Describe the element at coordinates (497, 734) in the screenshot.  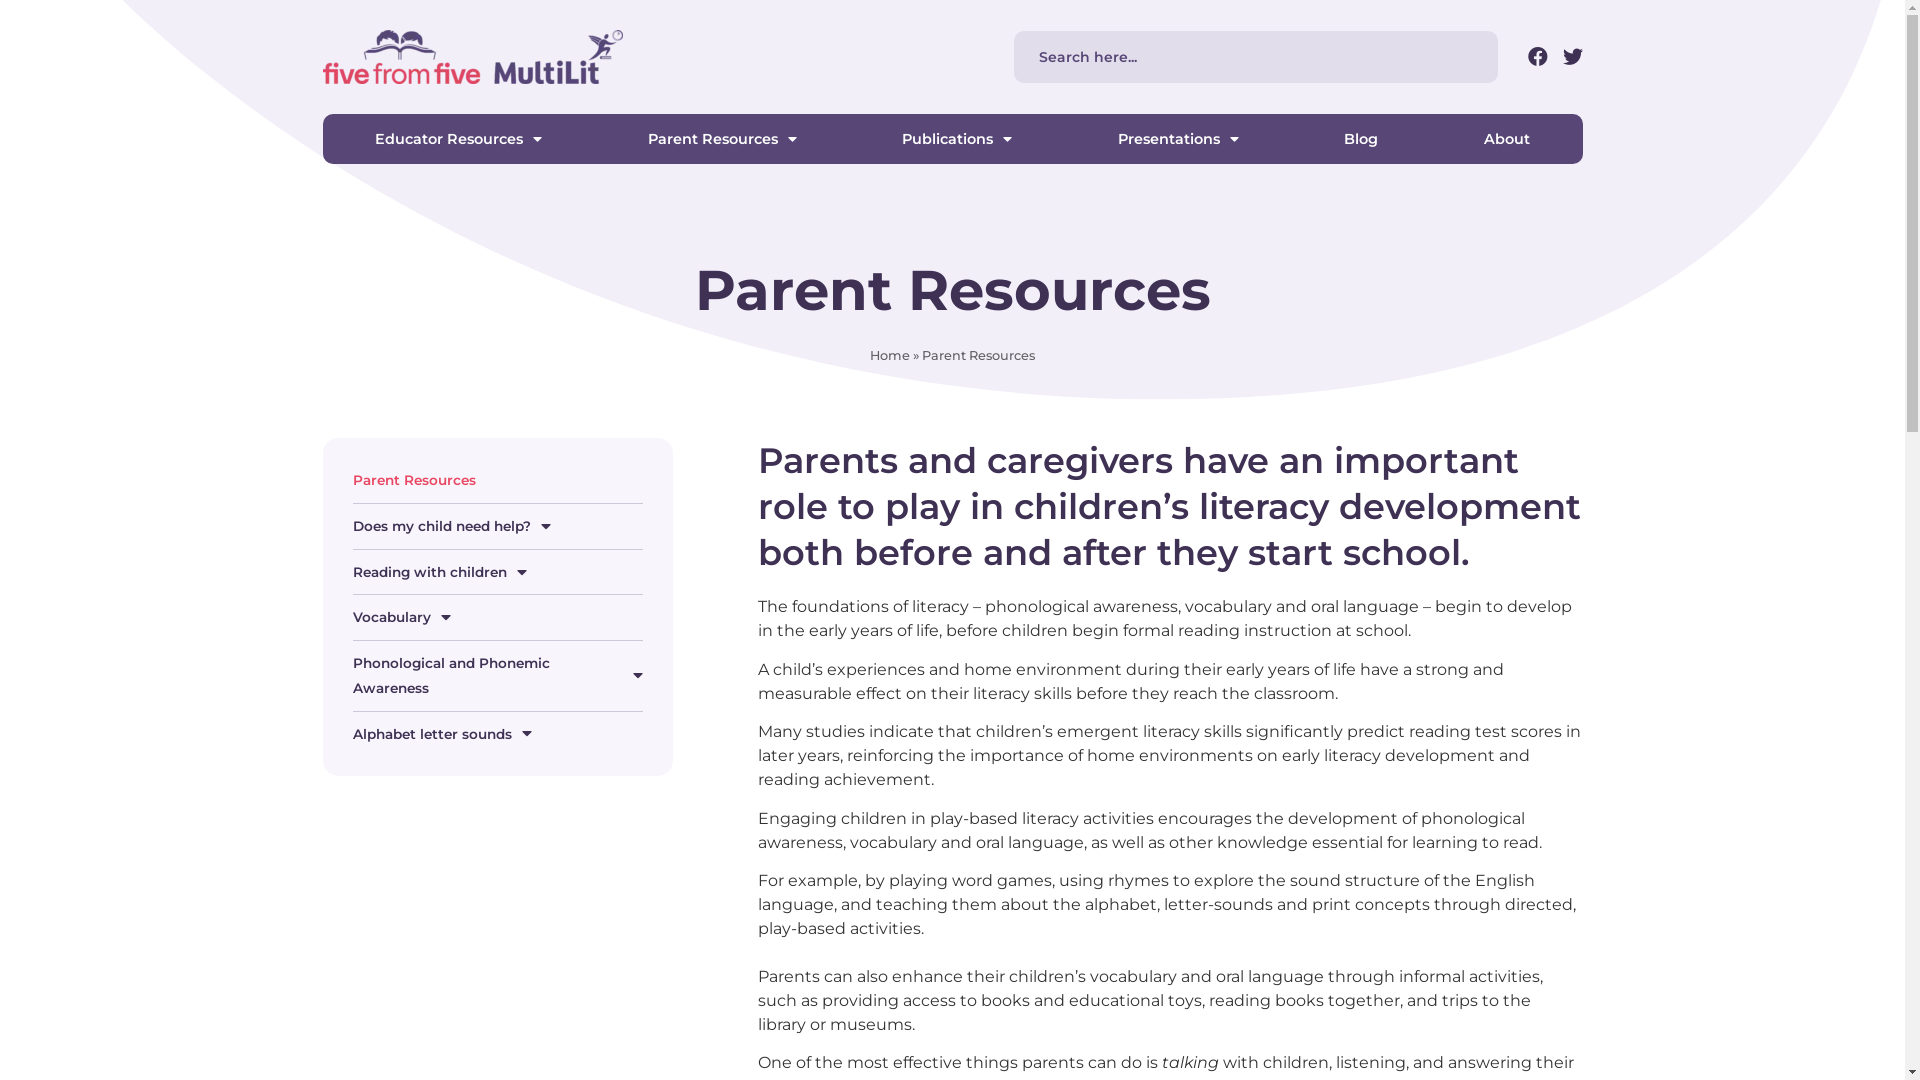
I see `Alphabet letter sounds` at that location.